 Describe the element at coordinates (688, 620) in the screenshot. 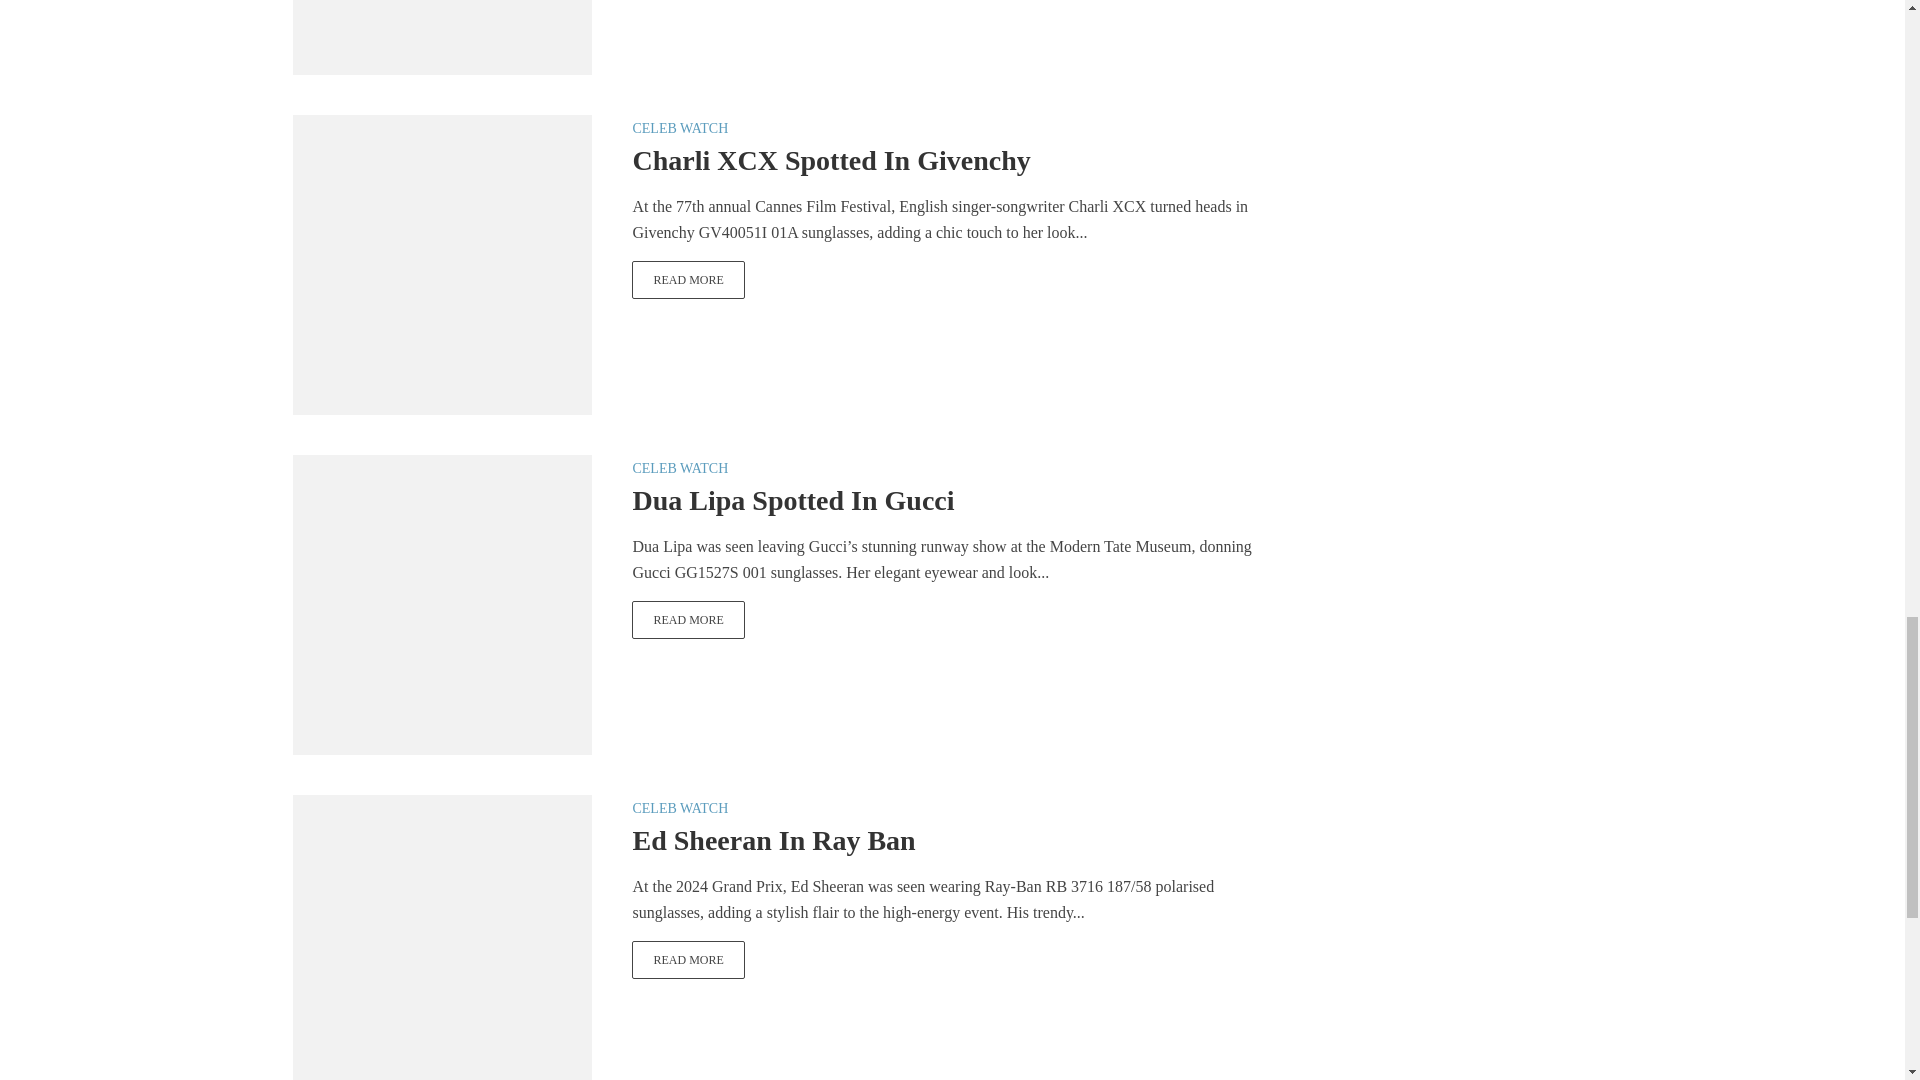

I see `Dua Lipa Spotted In Gucci` at that location.